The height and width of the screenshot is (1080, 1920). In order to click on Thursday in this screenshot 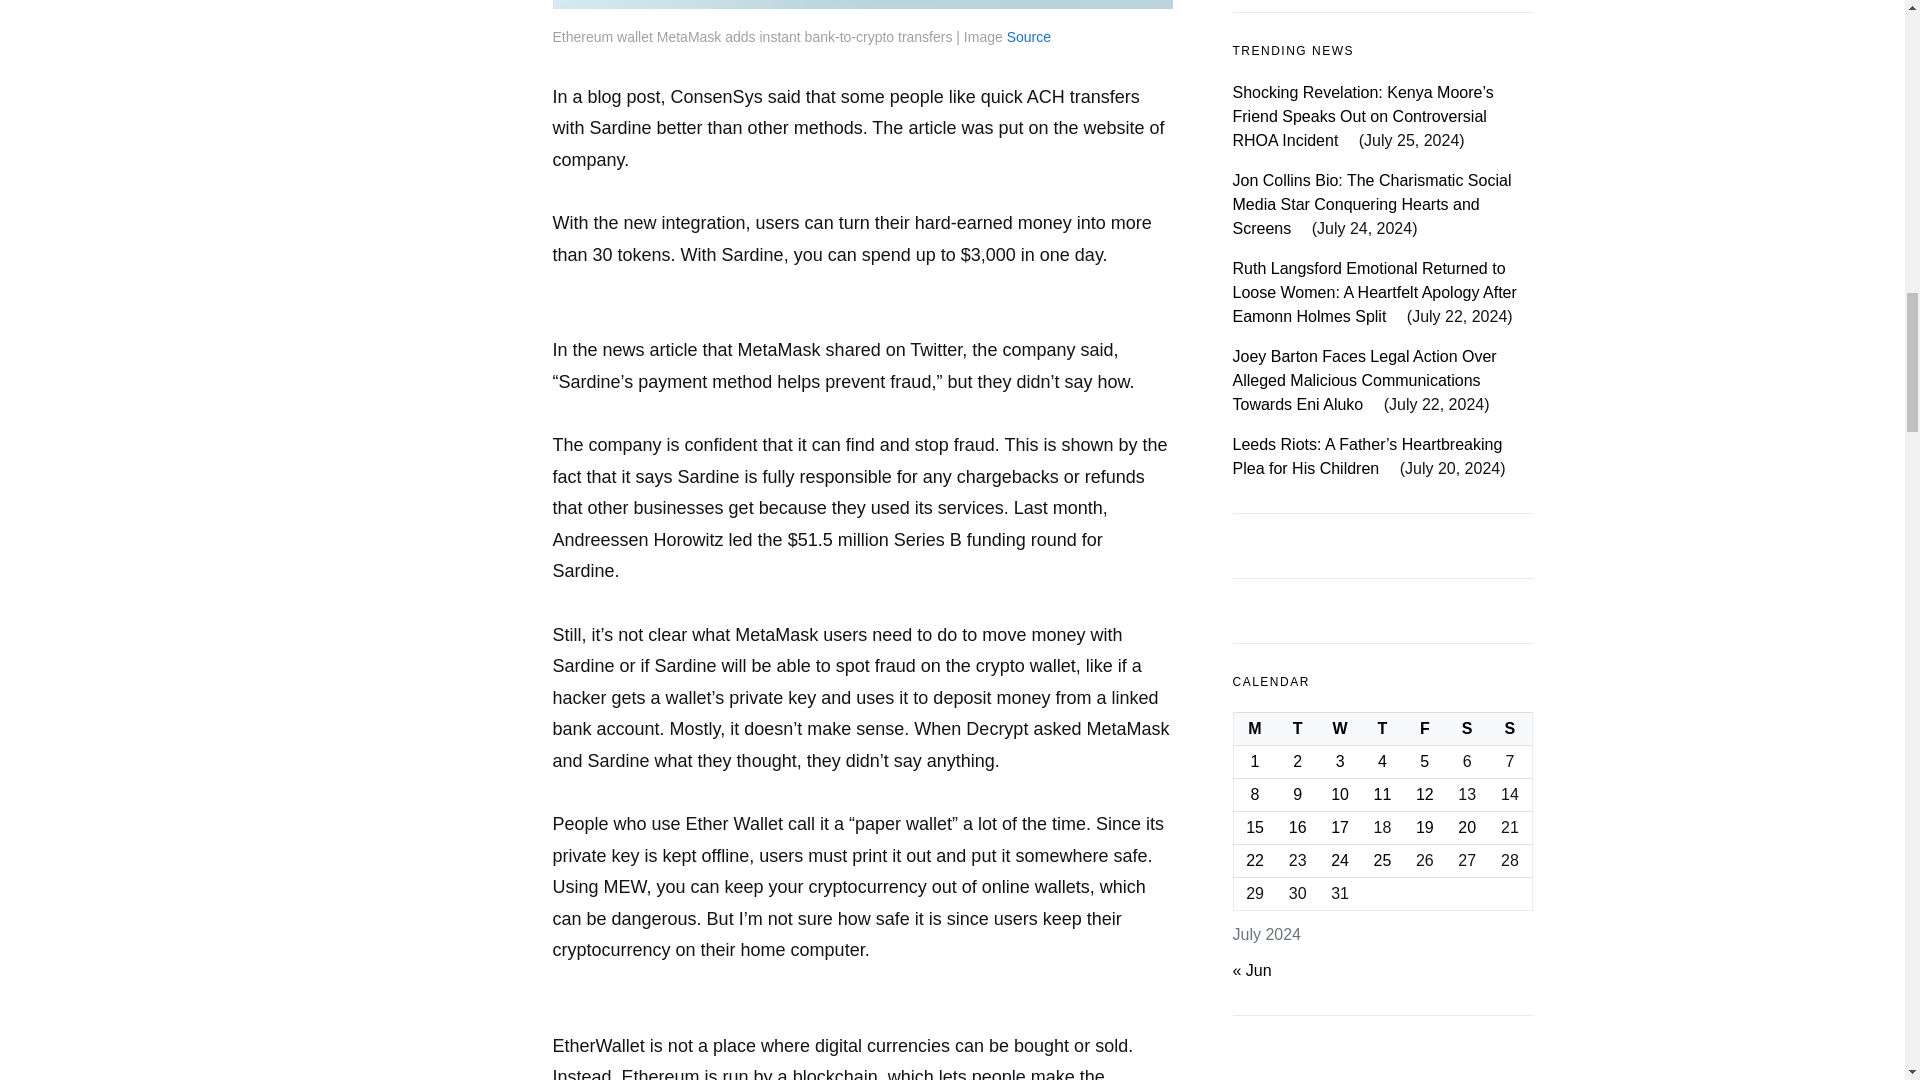, I will do `click(1382, 144)`.